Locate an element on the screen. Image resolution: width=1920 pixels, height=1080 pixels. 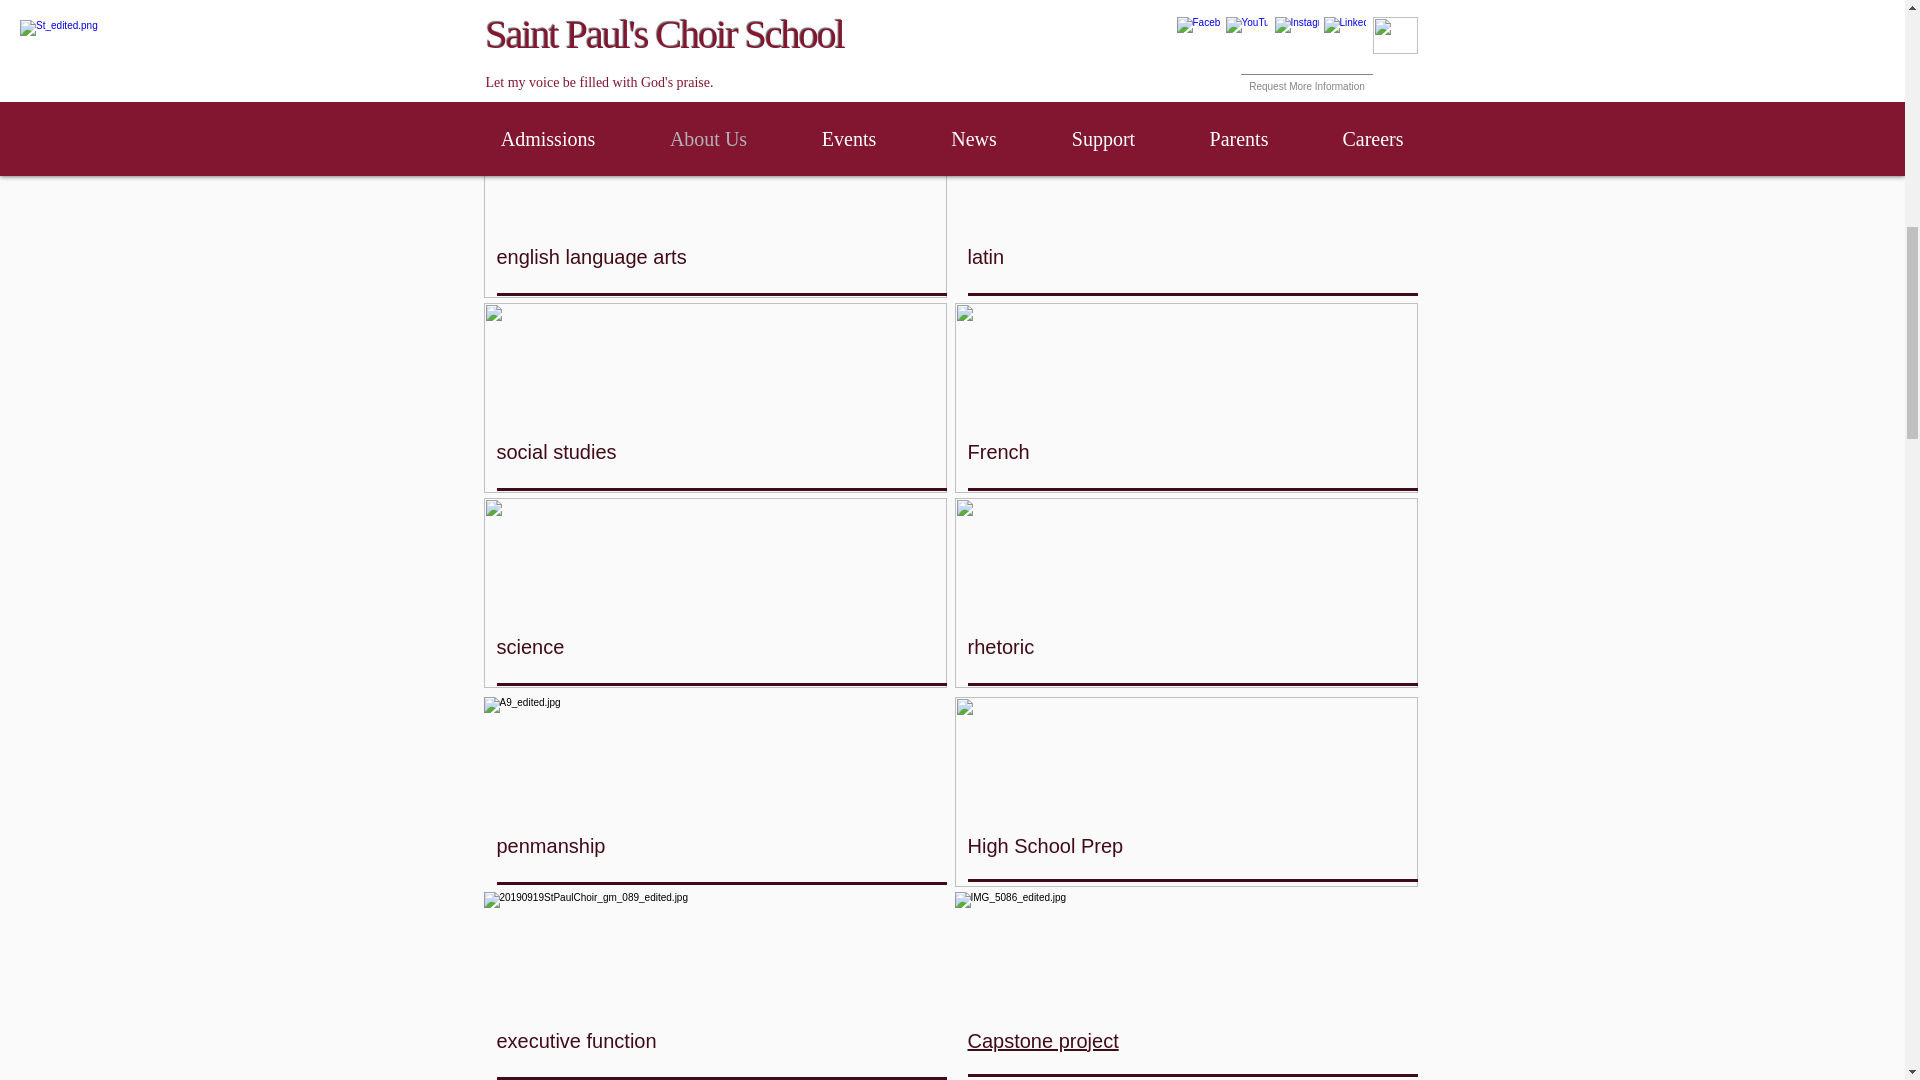
Religion is located at coordinates (1004, 62).